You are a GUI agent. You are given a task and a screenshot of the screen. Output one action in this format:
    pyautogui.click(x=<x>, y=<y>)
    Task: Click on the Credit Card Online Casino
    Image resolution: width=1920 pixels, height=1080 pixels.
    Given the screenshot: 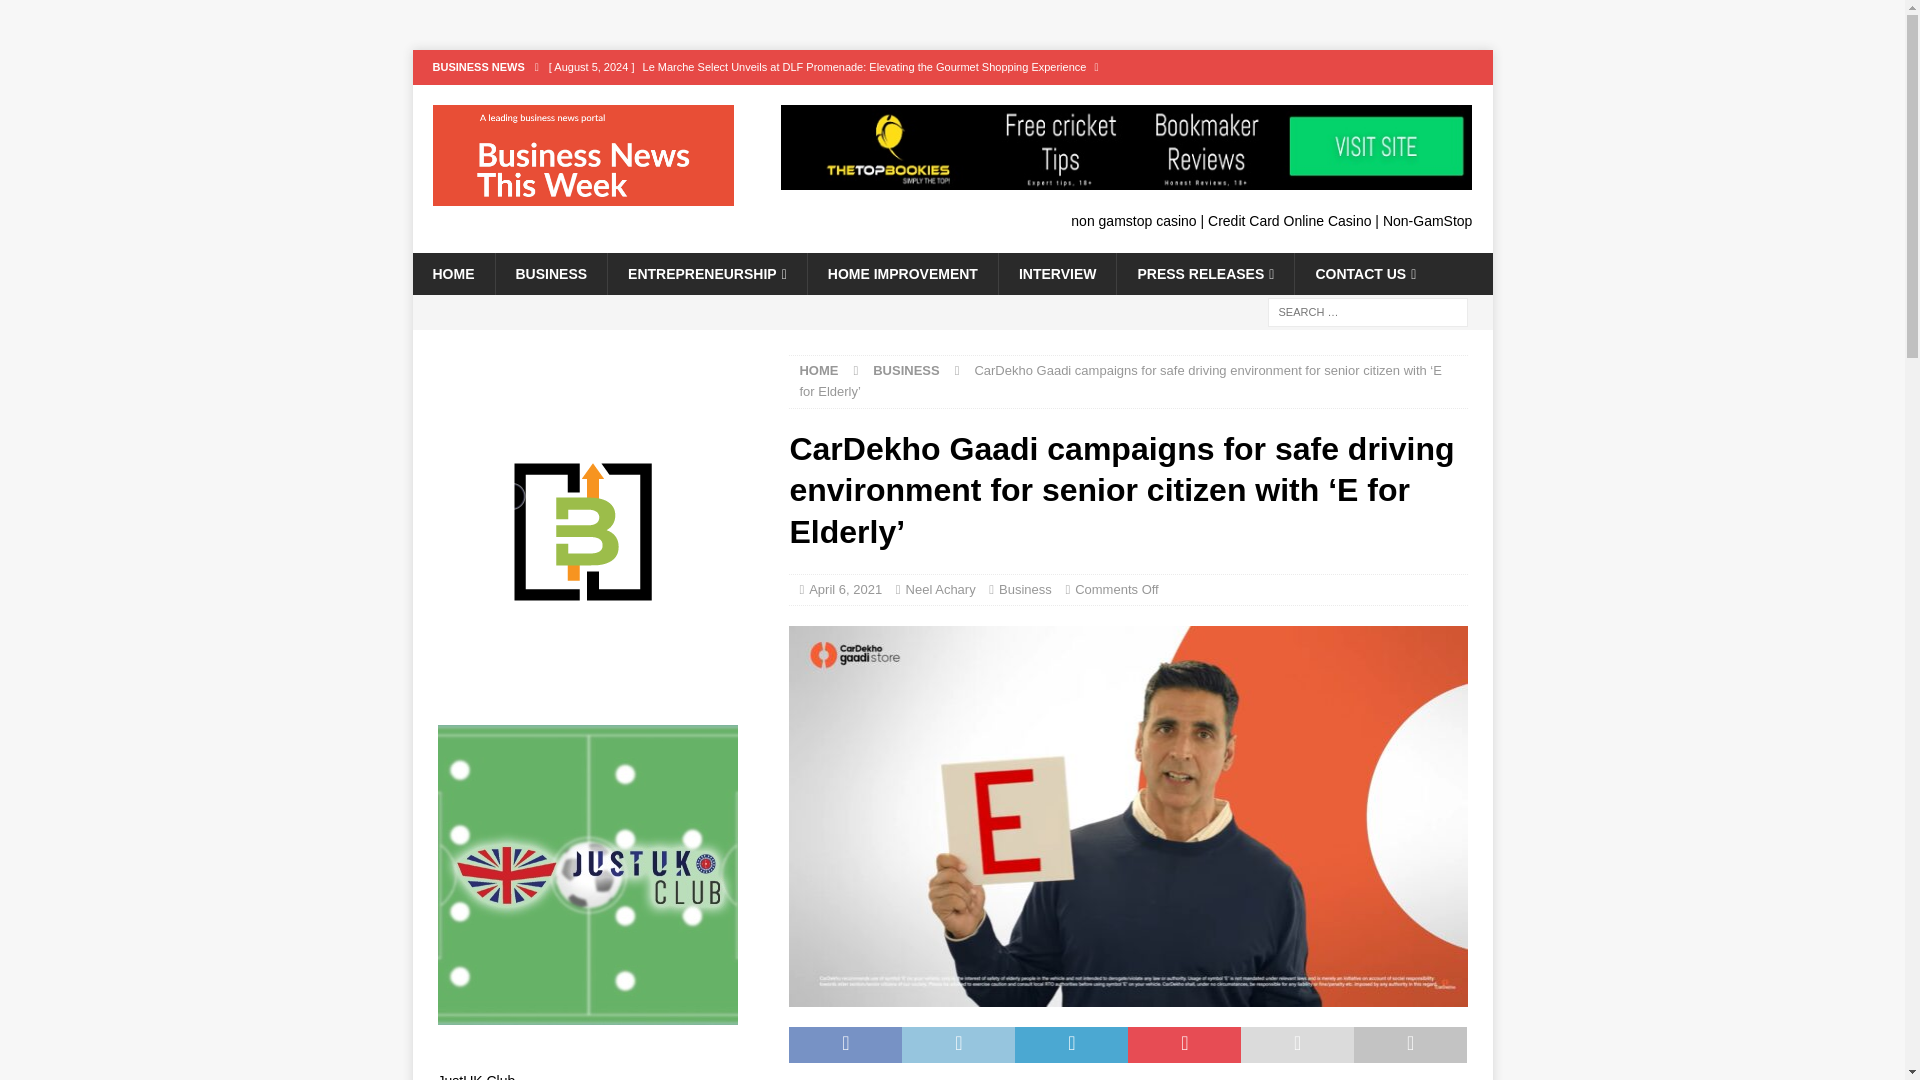 What is the action you would take?
    pyautogui.click(x=1288, y=220)
    